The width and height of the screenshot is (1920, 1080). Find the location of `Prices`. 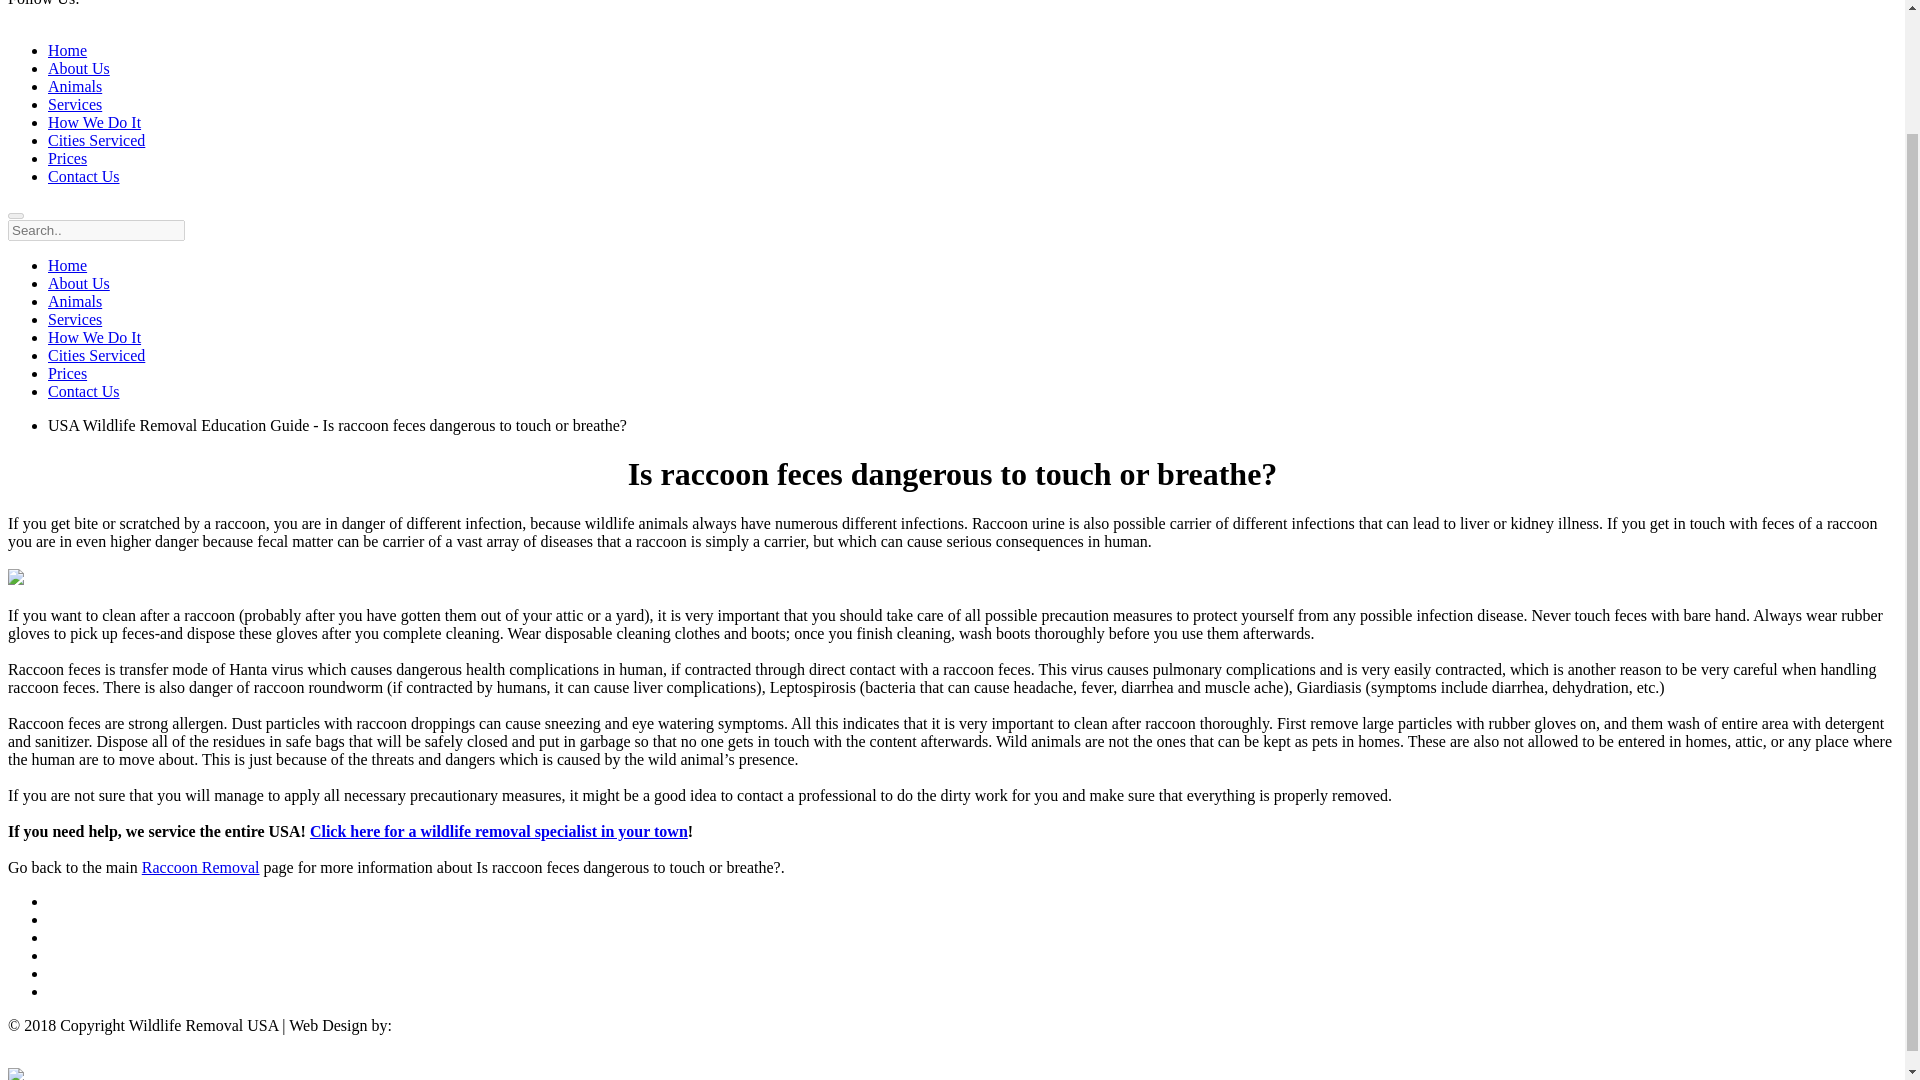

Prices is located at coordinates (67, 158).